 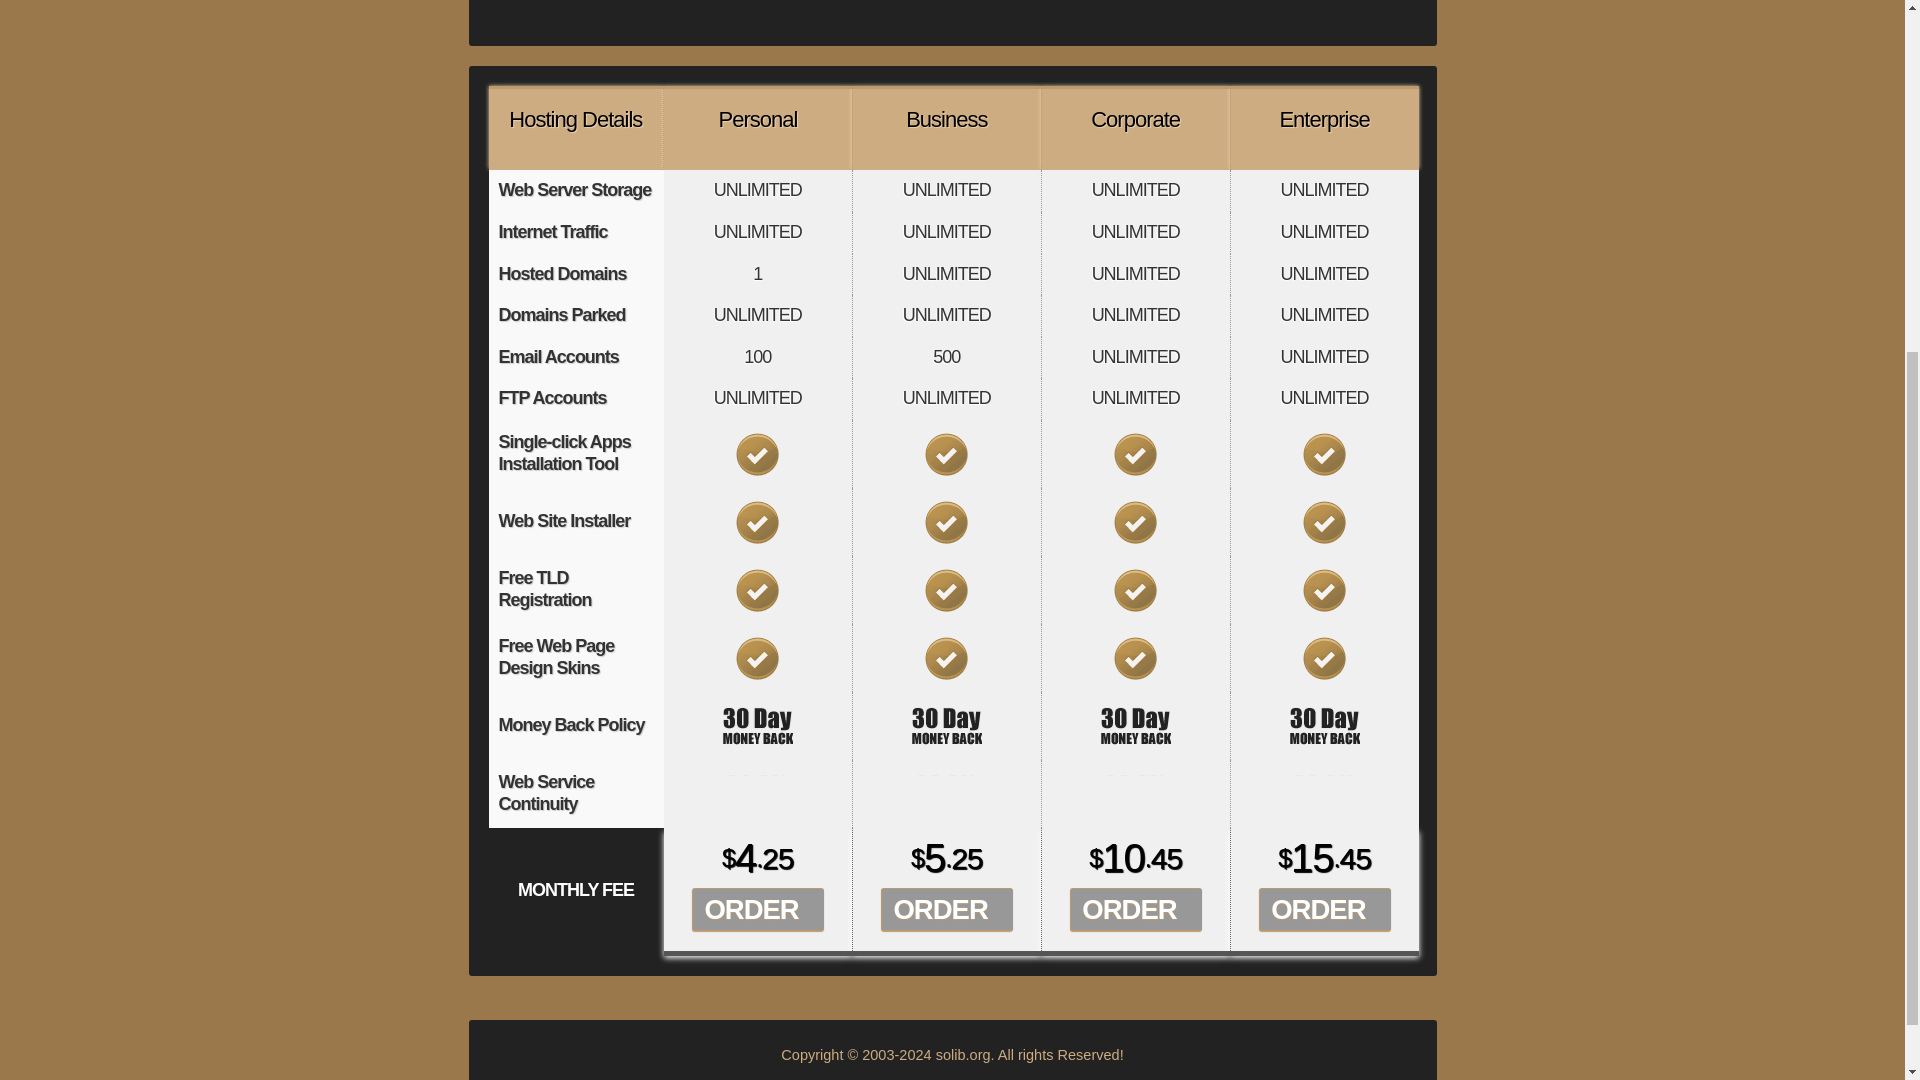 What do you see at coordinates (963, 1054) in the screenshot?
I see `solib.org` at bounding box center [963, 1054].